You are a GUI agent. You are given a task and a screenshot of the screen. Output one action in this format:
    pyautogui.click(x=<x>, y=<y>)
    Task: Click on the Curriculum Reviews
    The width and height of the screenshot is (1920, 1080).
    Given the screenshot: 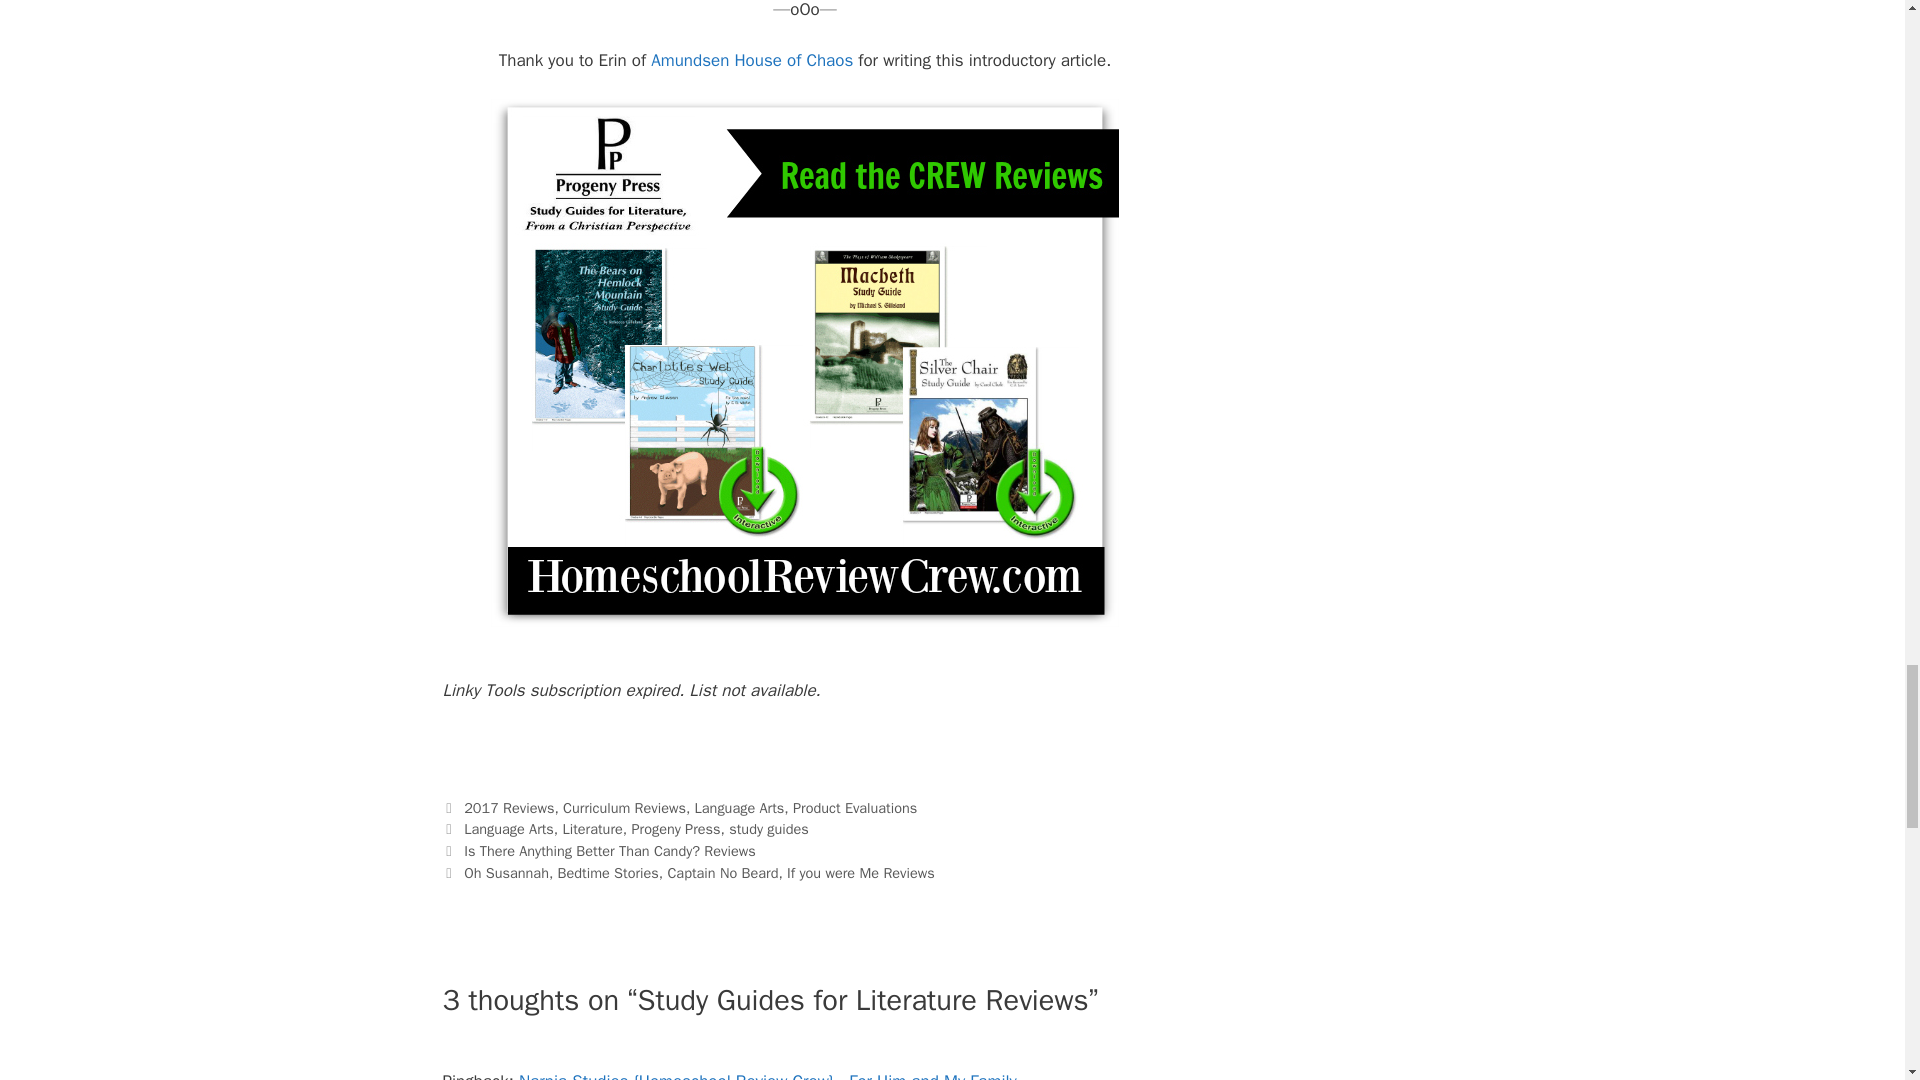 What is the action you would take?
    pyautogui.click(x=624, y=808)
    